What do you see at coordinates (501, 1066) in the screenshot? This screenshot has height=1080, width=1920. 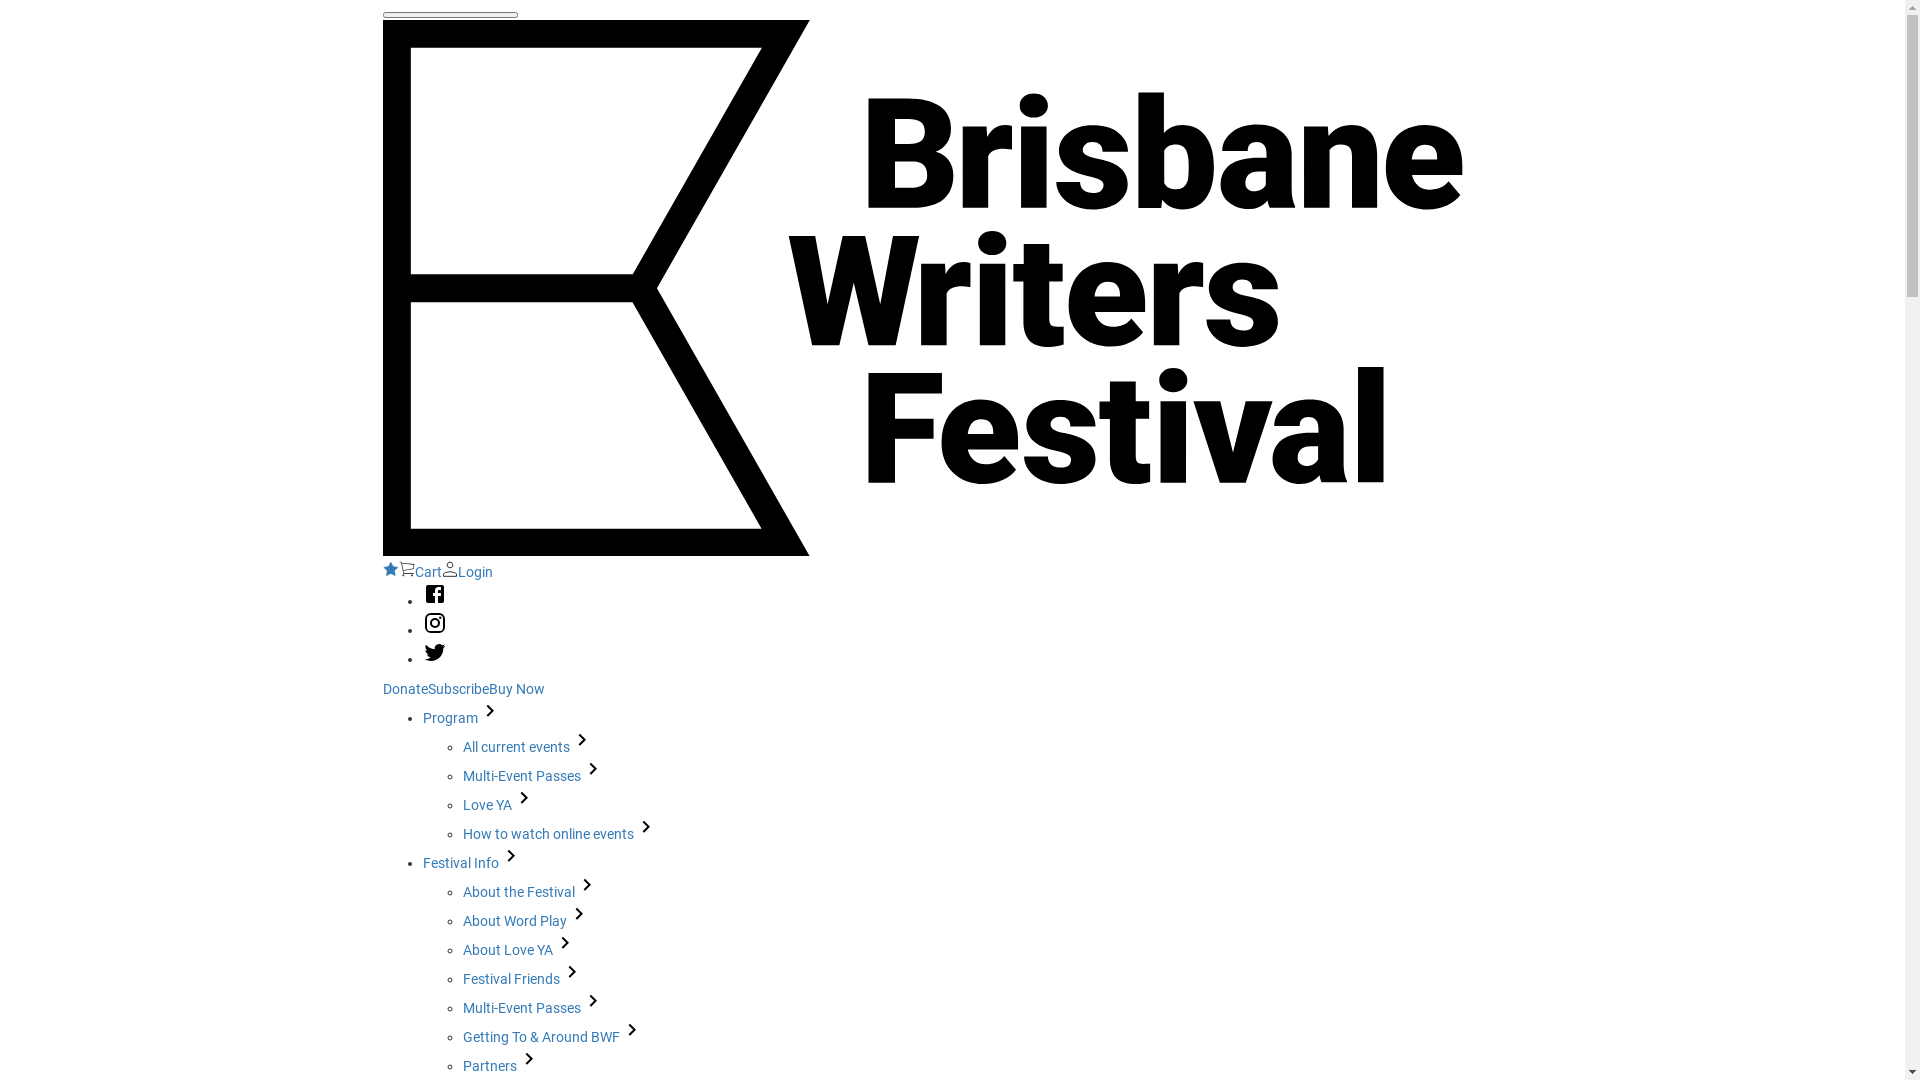 I see `Partners` at bounding box center [501, 1066].